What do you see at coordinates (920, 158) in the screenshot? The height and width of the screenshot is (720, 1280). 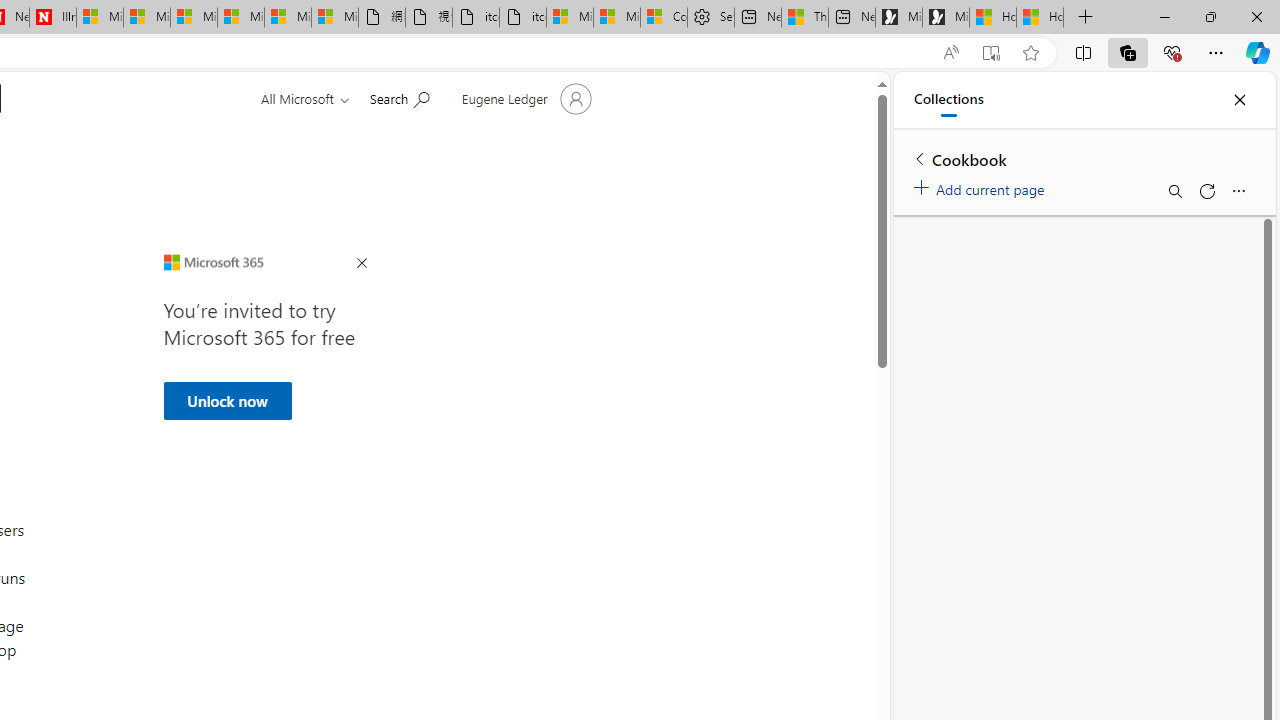 I see `Back to list of collections` at bounding box center [920, 158].